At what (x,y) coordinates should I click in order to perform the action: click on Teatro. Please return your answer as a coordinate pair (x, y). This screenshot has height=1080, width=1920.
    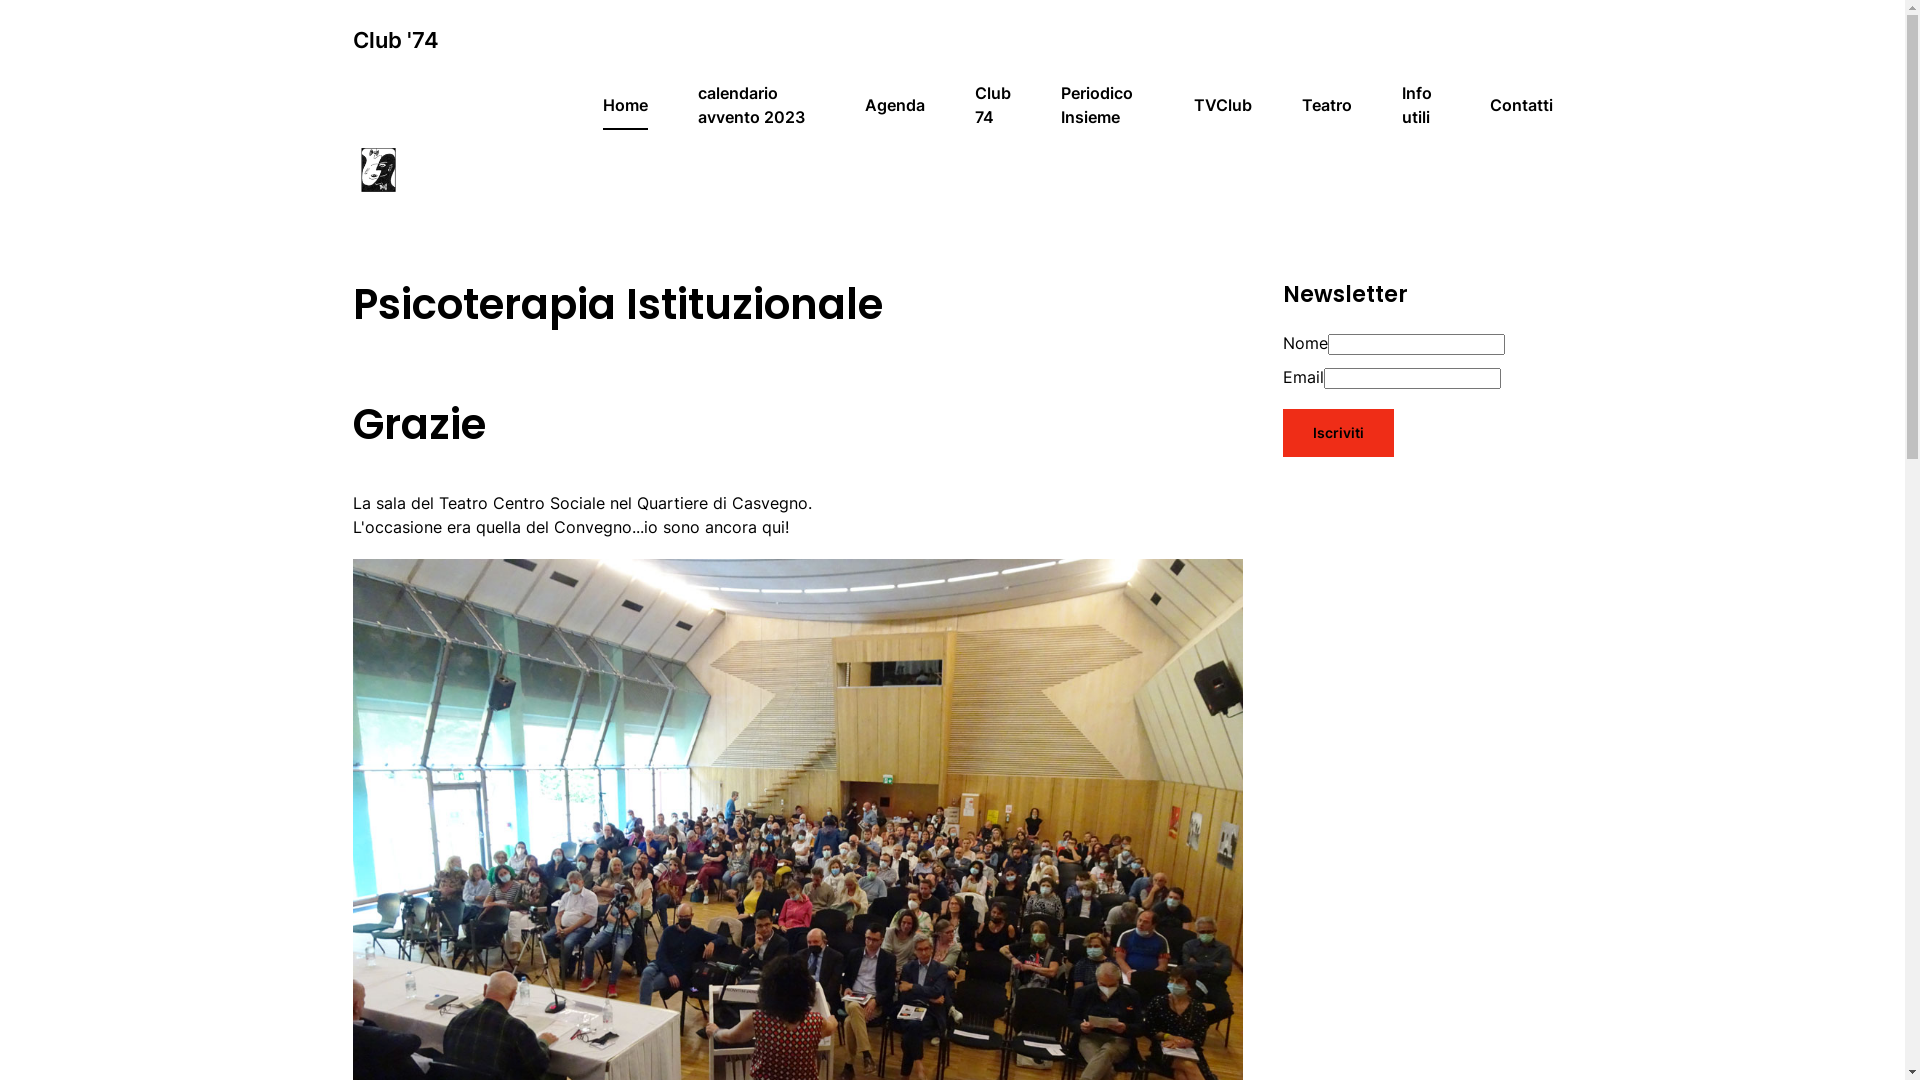
    Looking at the image, I should click on (1327, 105).